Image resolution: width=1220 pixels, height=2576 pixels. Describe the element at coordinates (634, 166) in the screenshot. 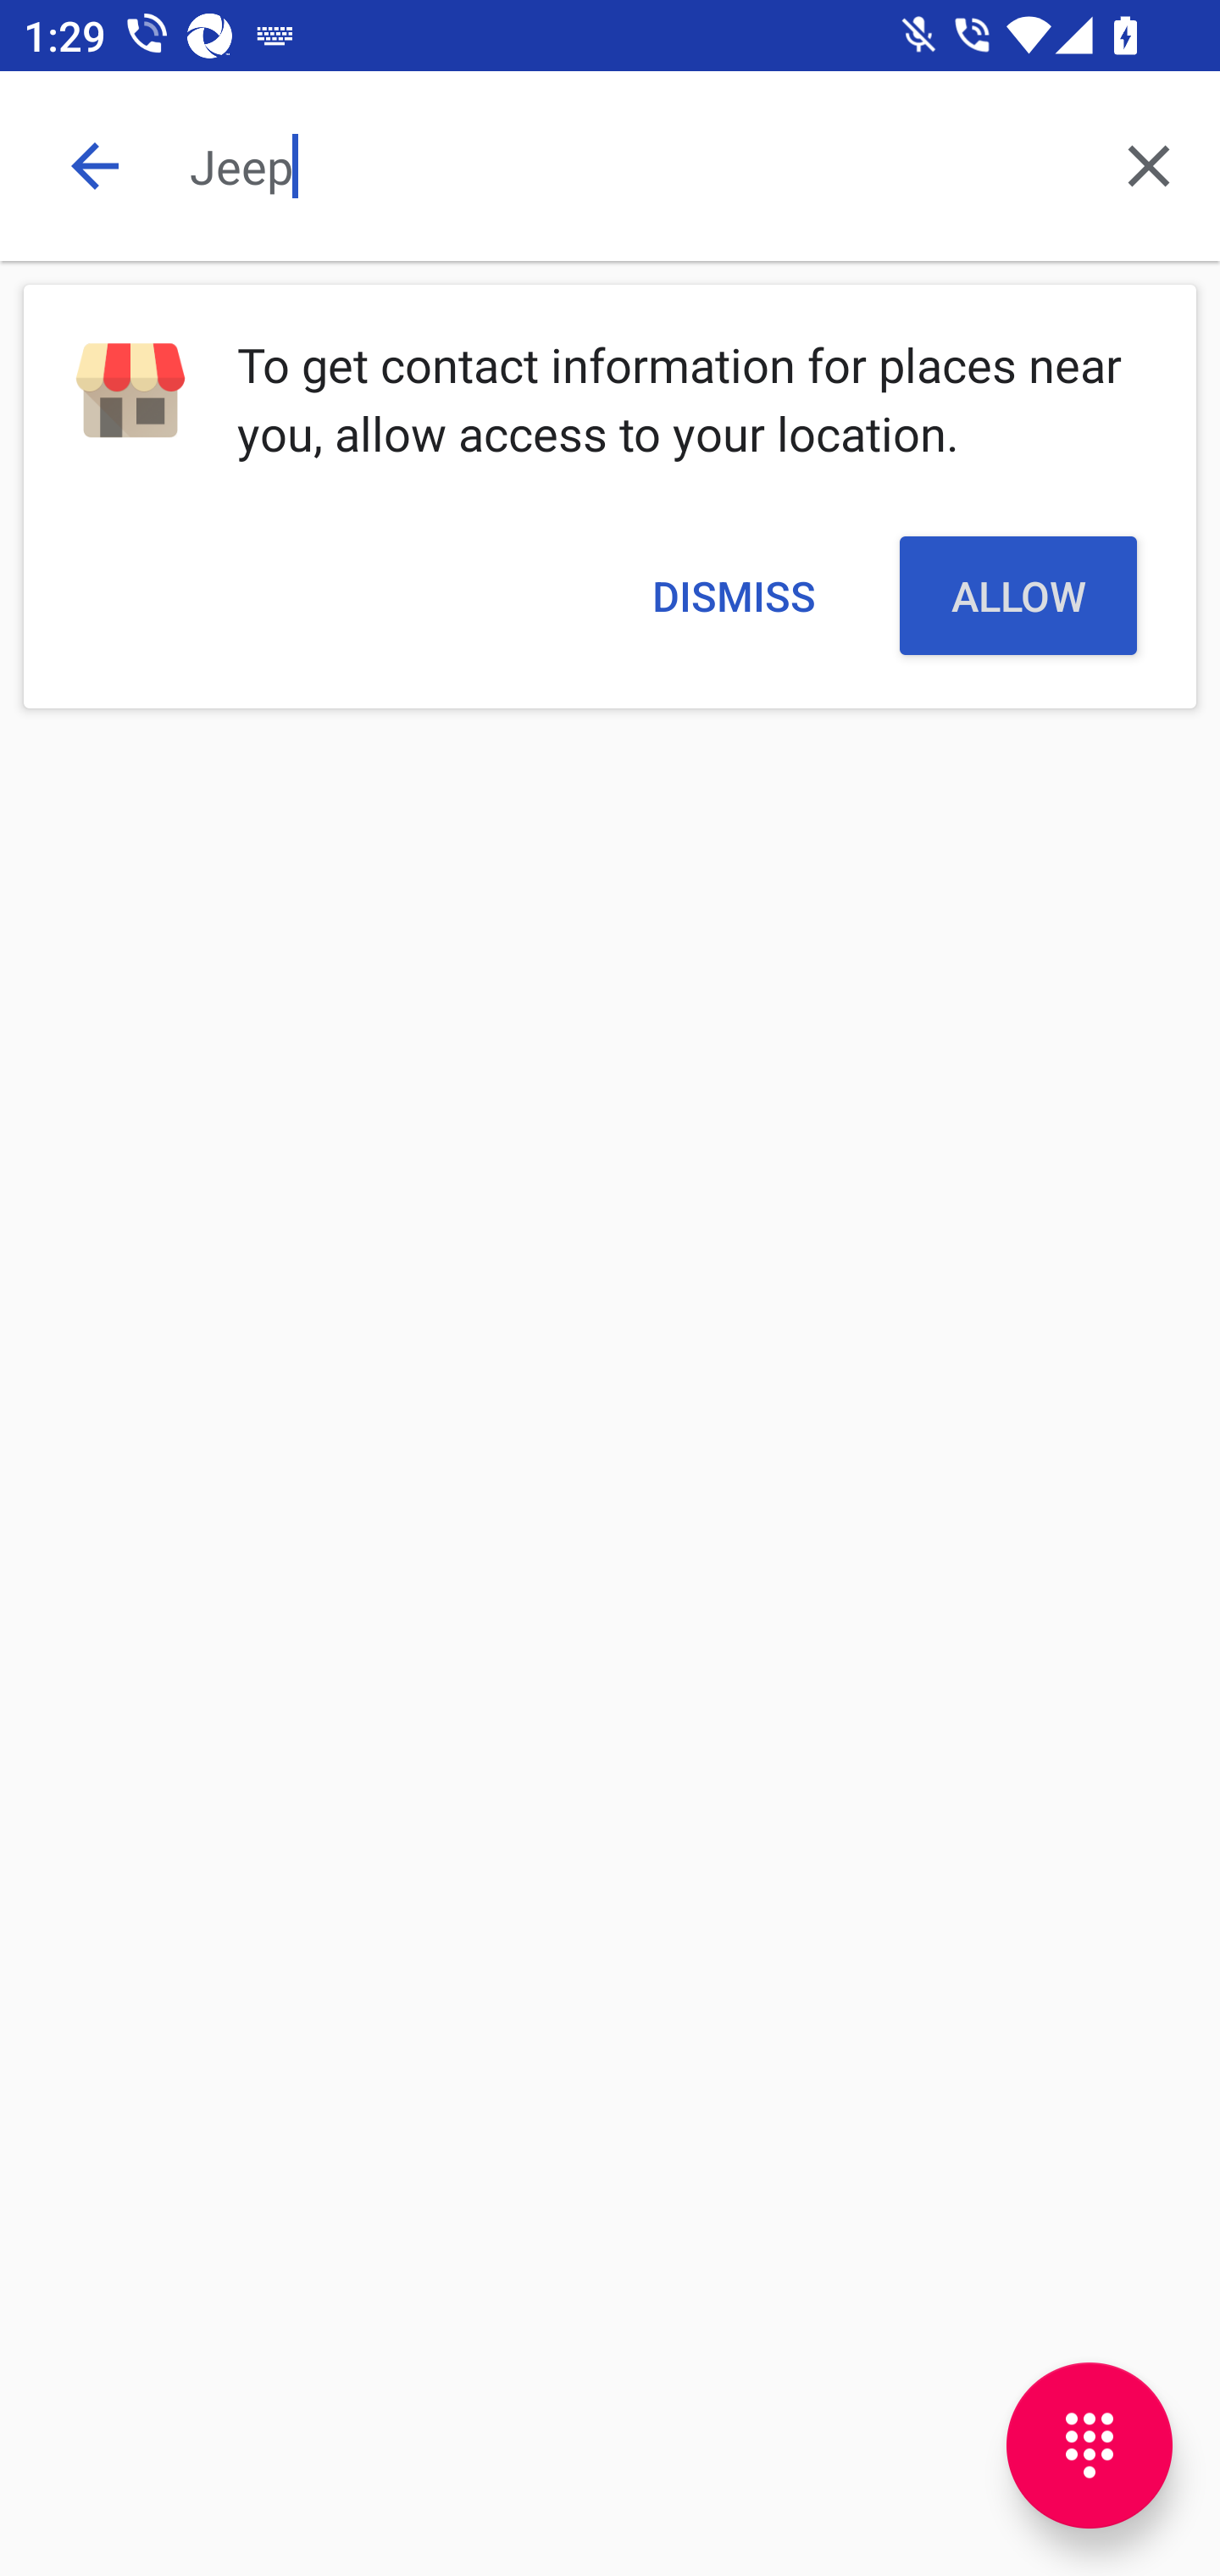

I see `Jeep` at that location.